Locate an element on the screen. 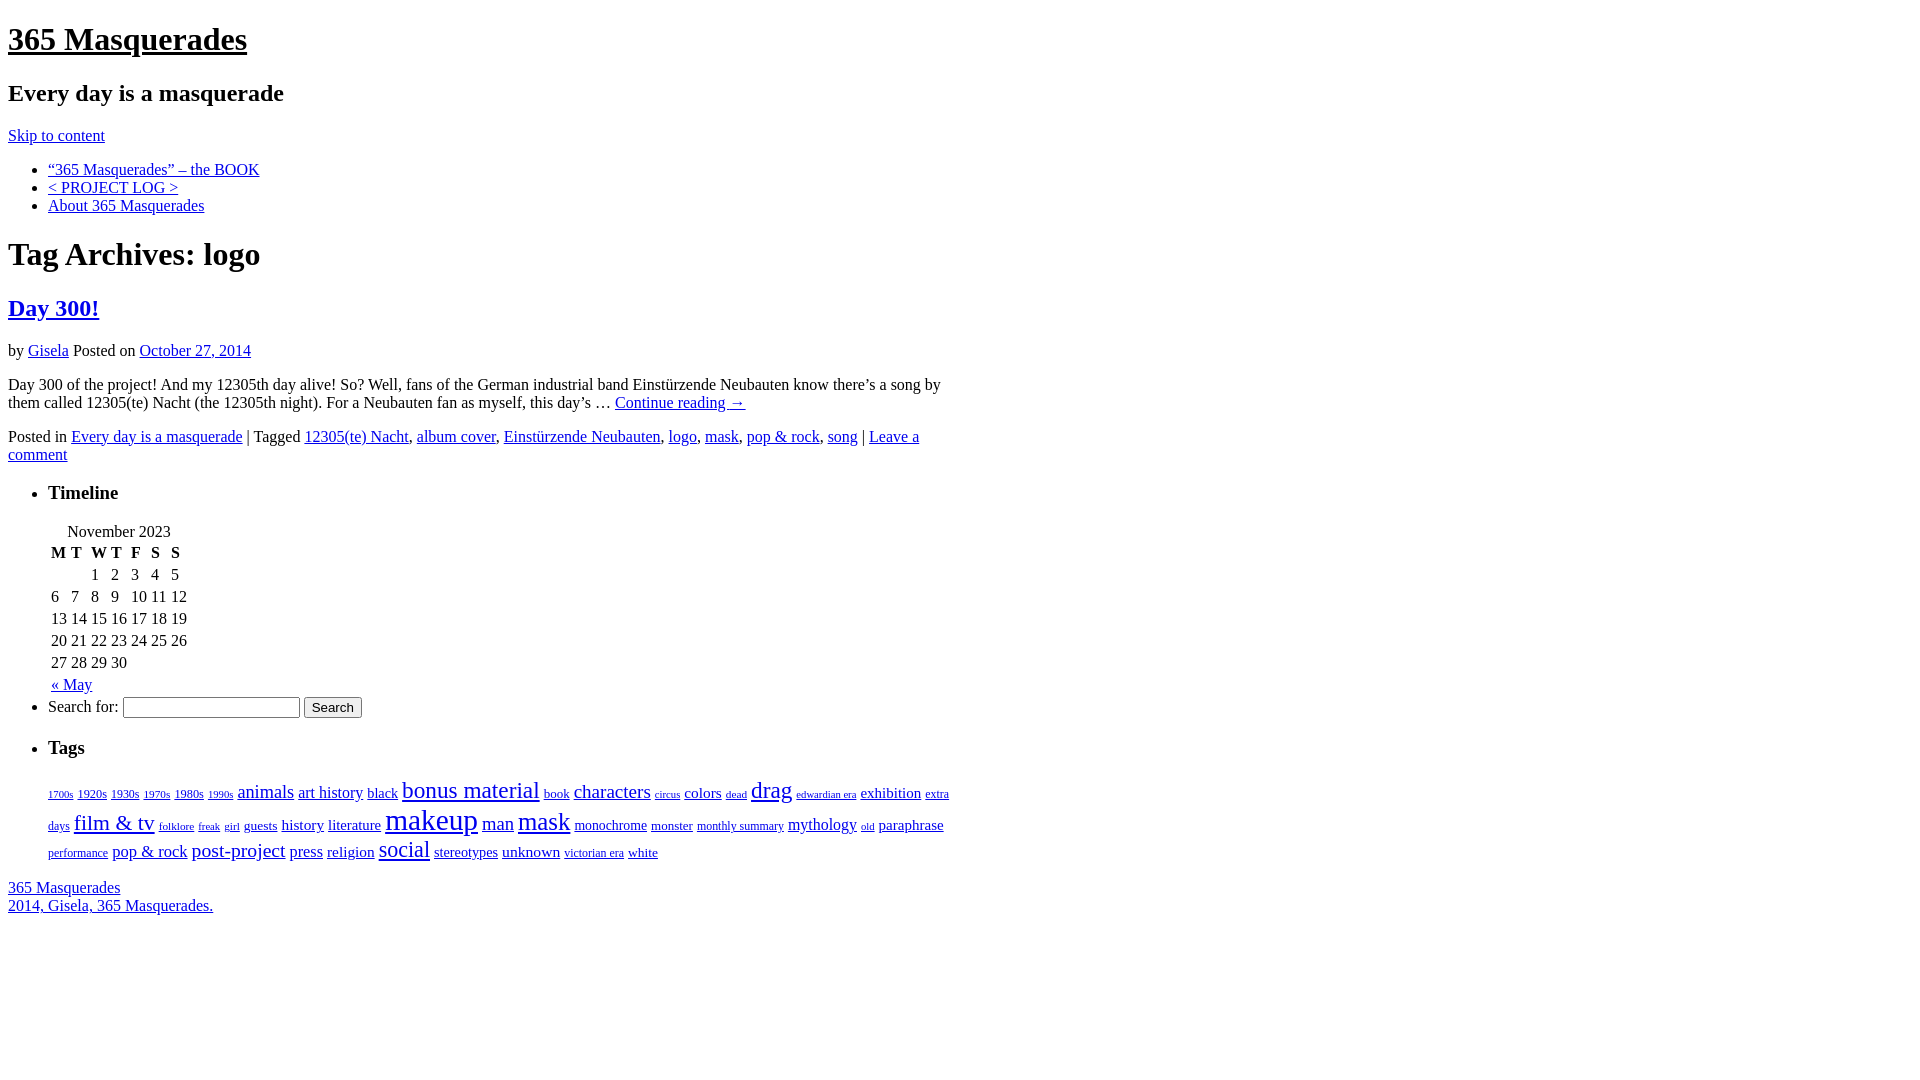 The width and height of the screenshot is (1920, 1080). mythology is located at coordinates (822, 824).